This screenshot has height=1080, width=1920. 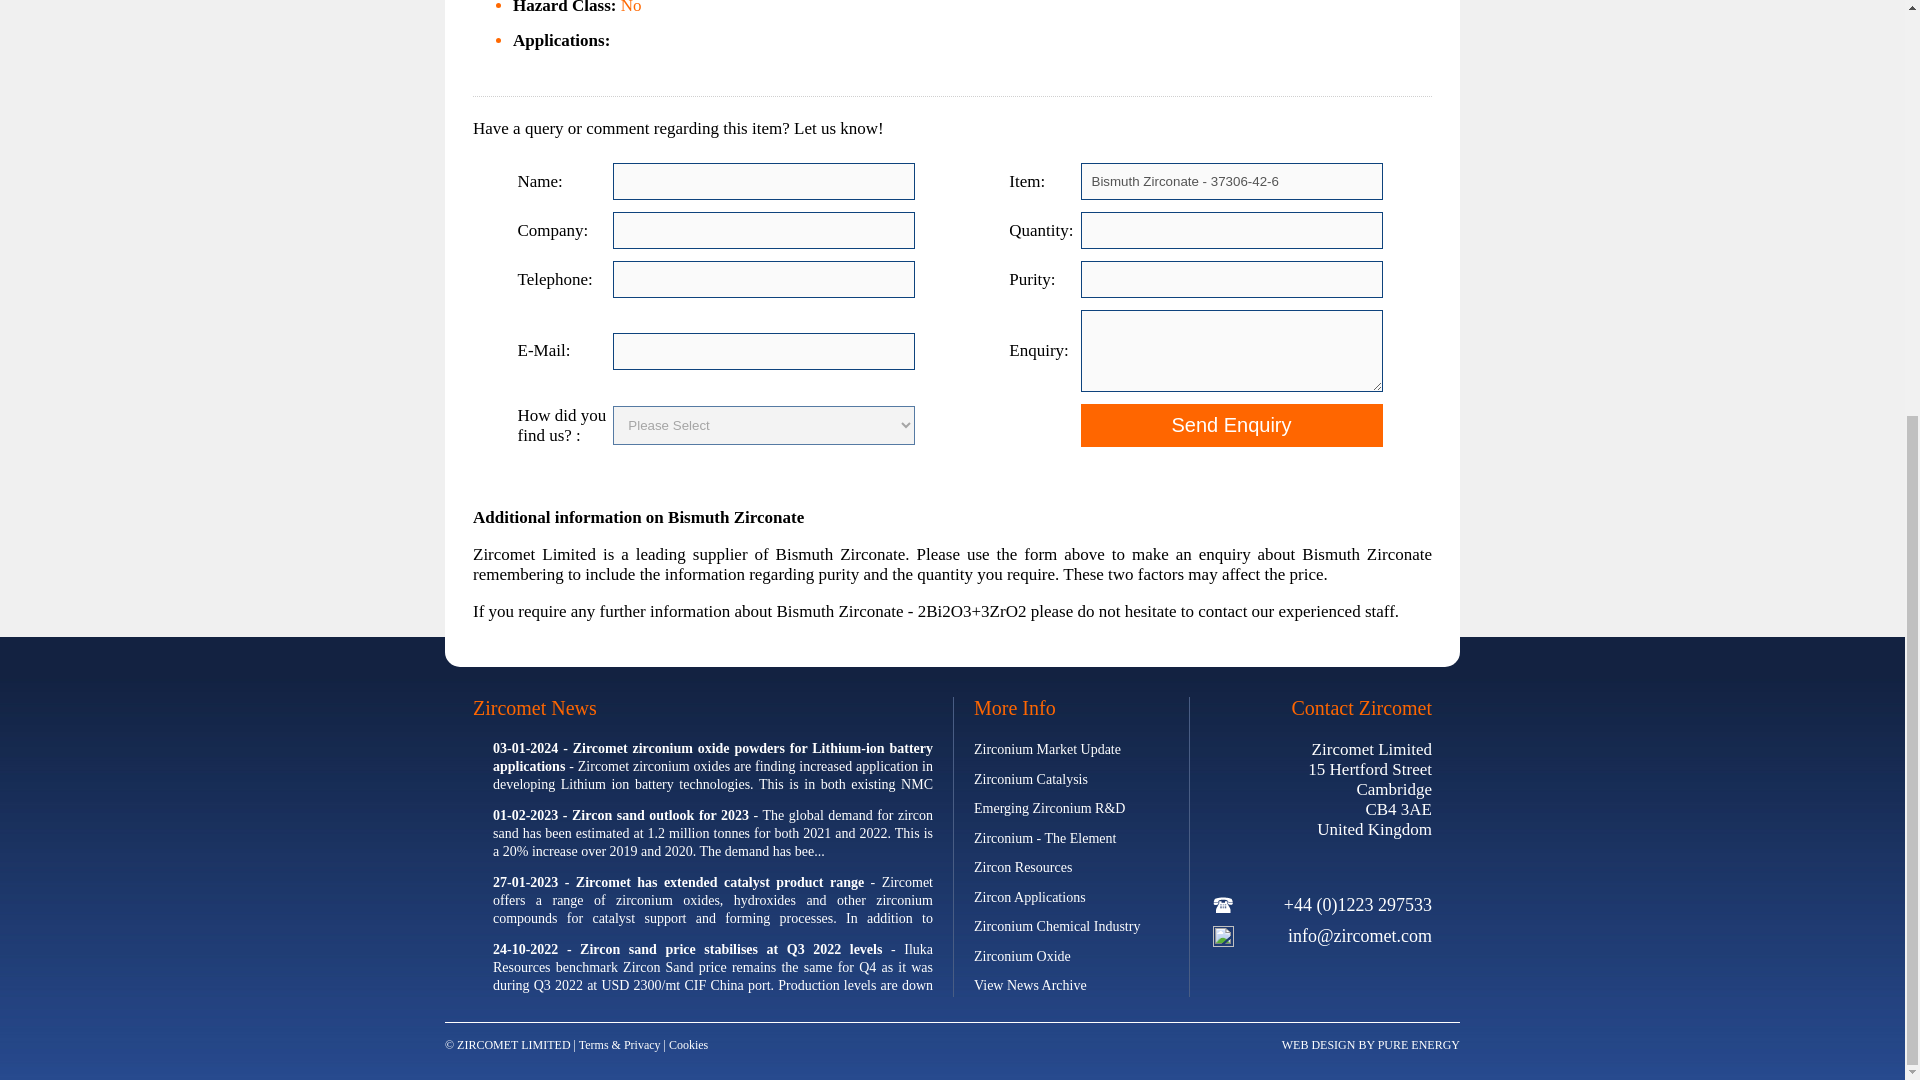 I want to click on Zirconium - The Element, so click(x=1044, y=838).